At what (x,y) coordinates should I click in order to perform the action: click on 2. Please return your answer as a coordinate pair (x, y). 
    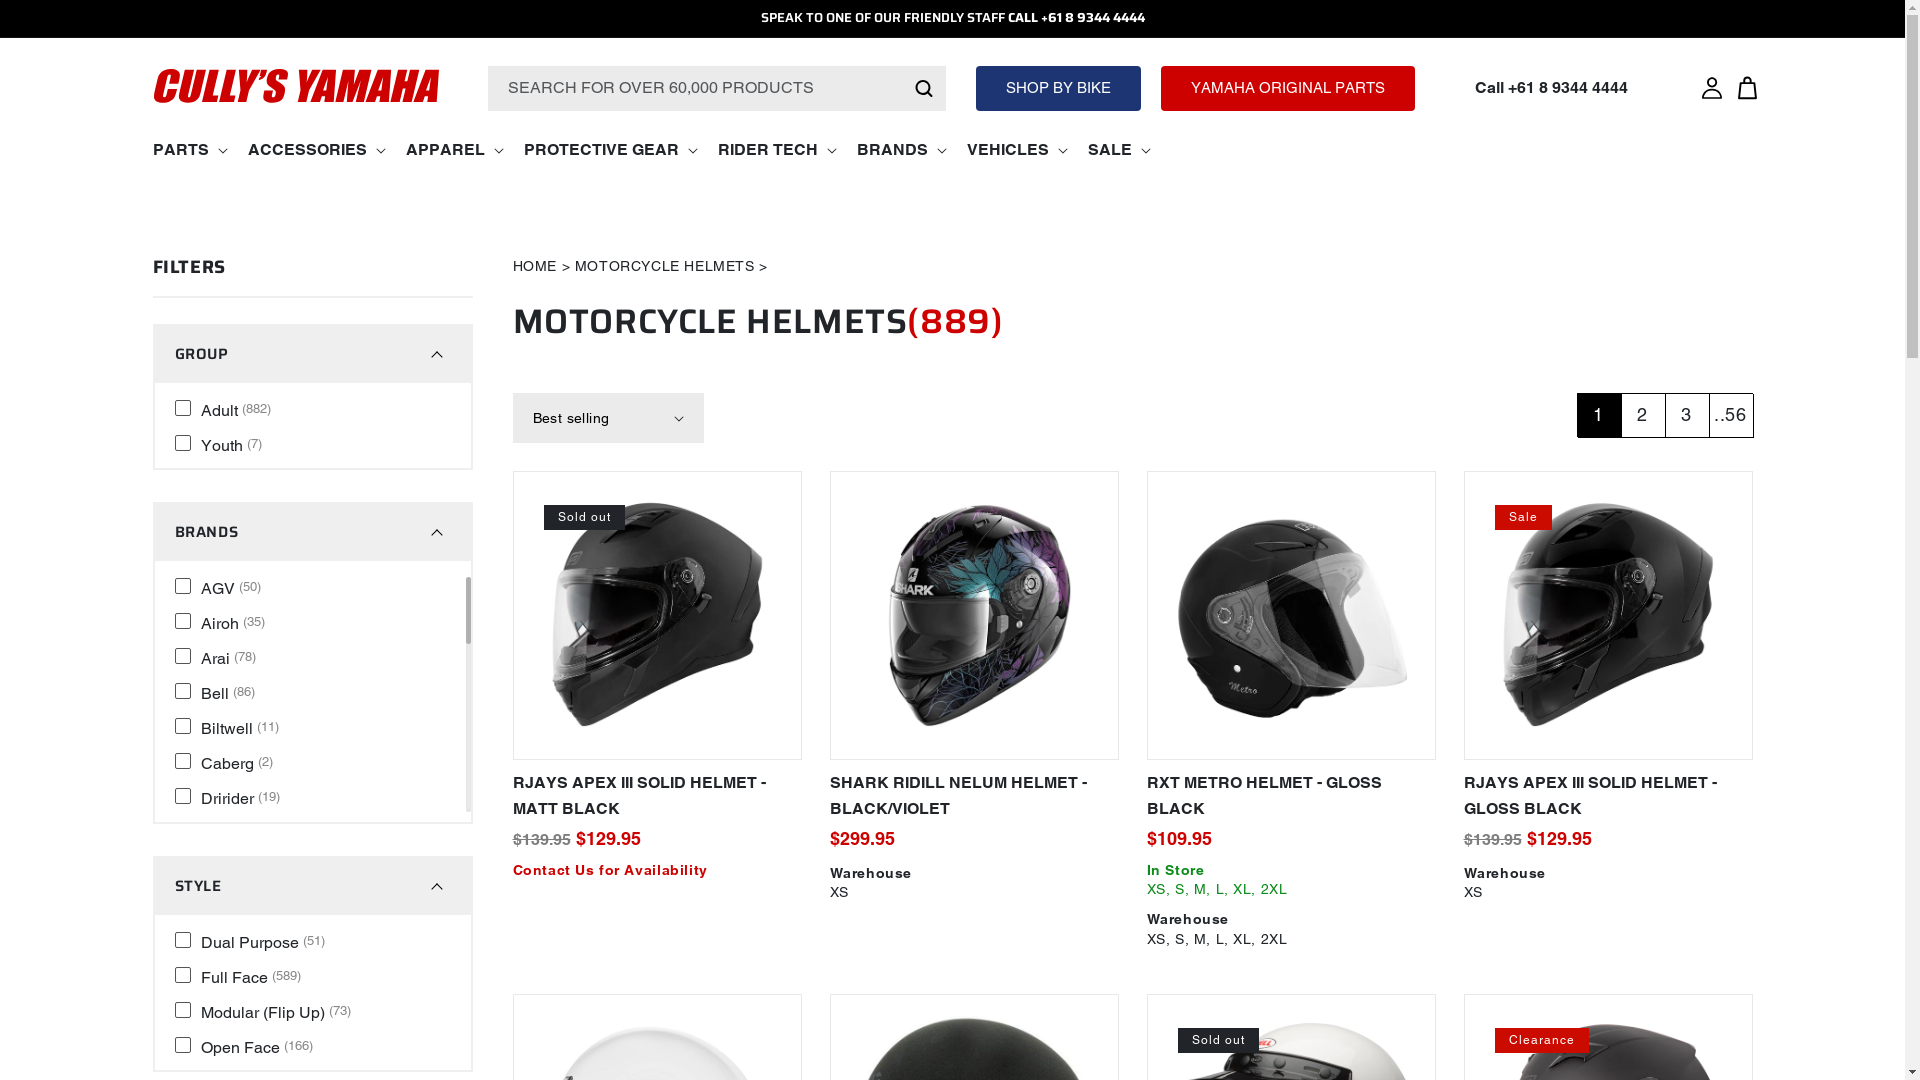
    Looking at the image, I should click on (1642, 415).